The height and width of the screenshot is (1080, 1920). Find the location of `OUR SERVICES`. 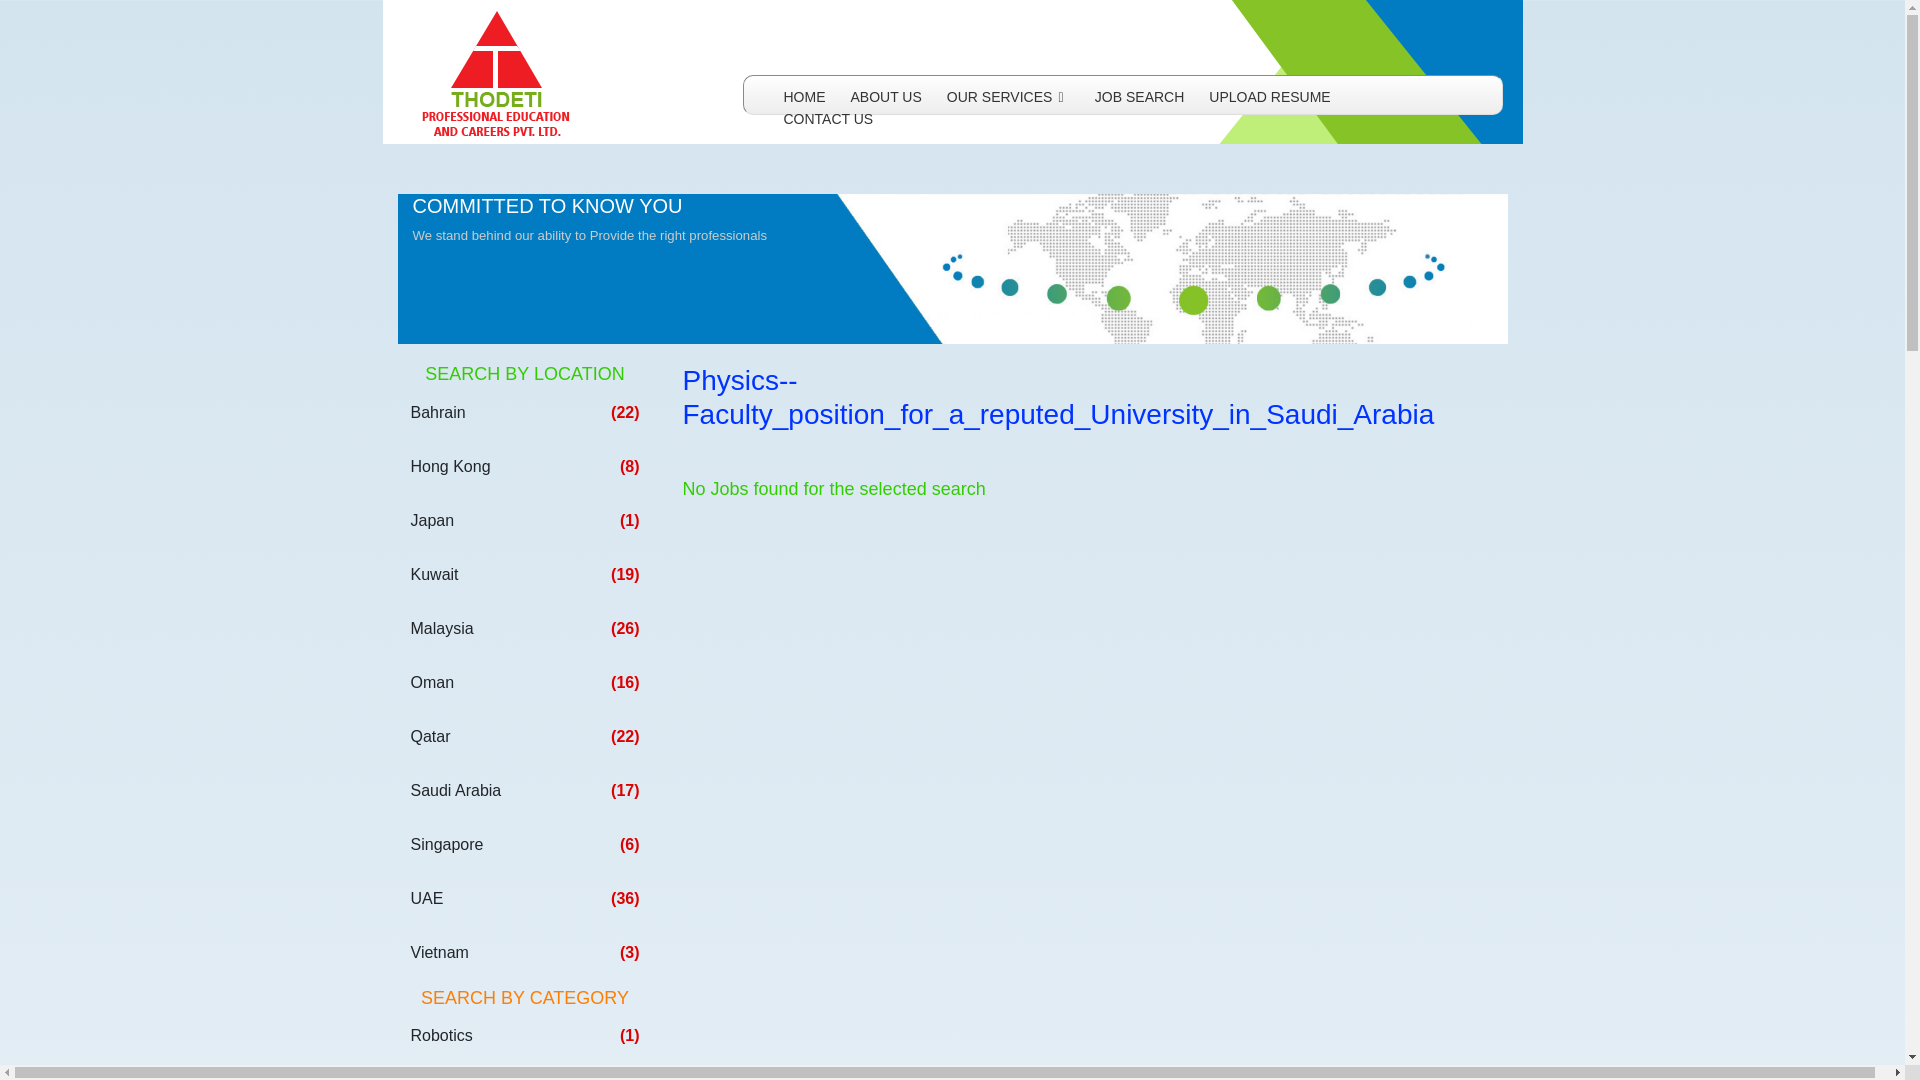

OUR SERVICES is located at coordinates (1008, 96).